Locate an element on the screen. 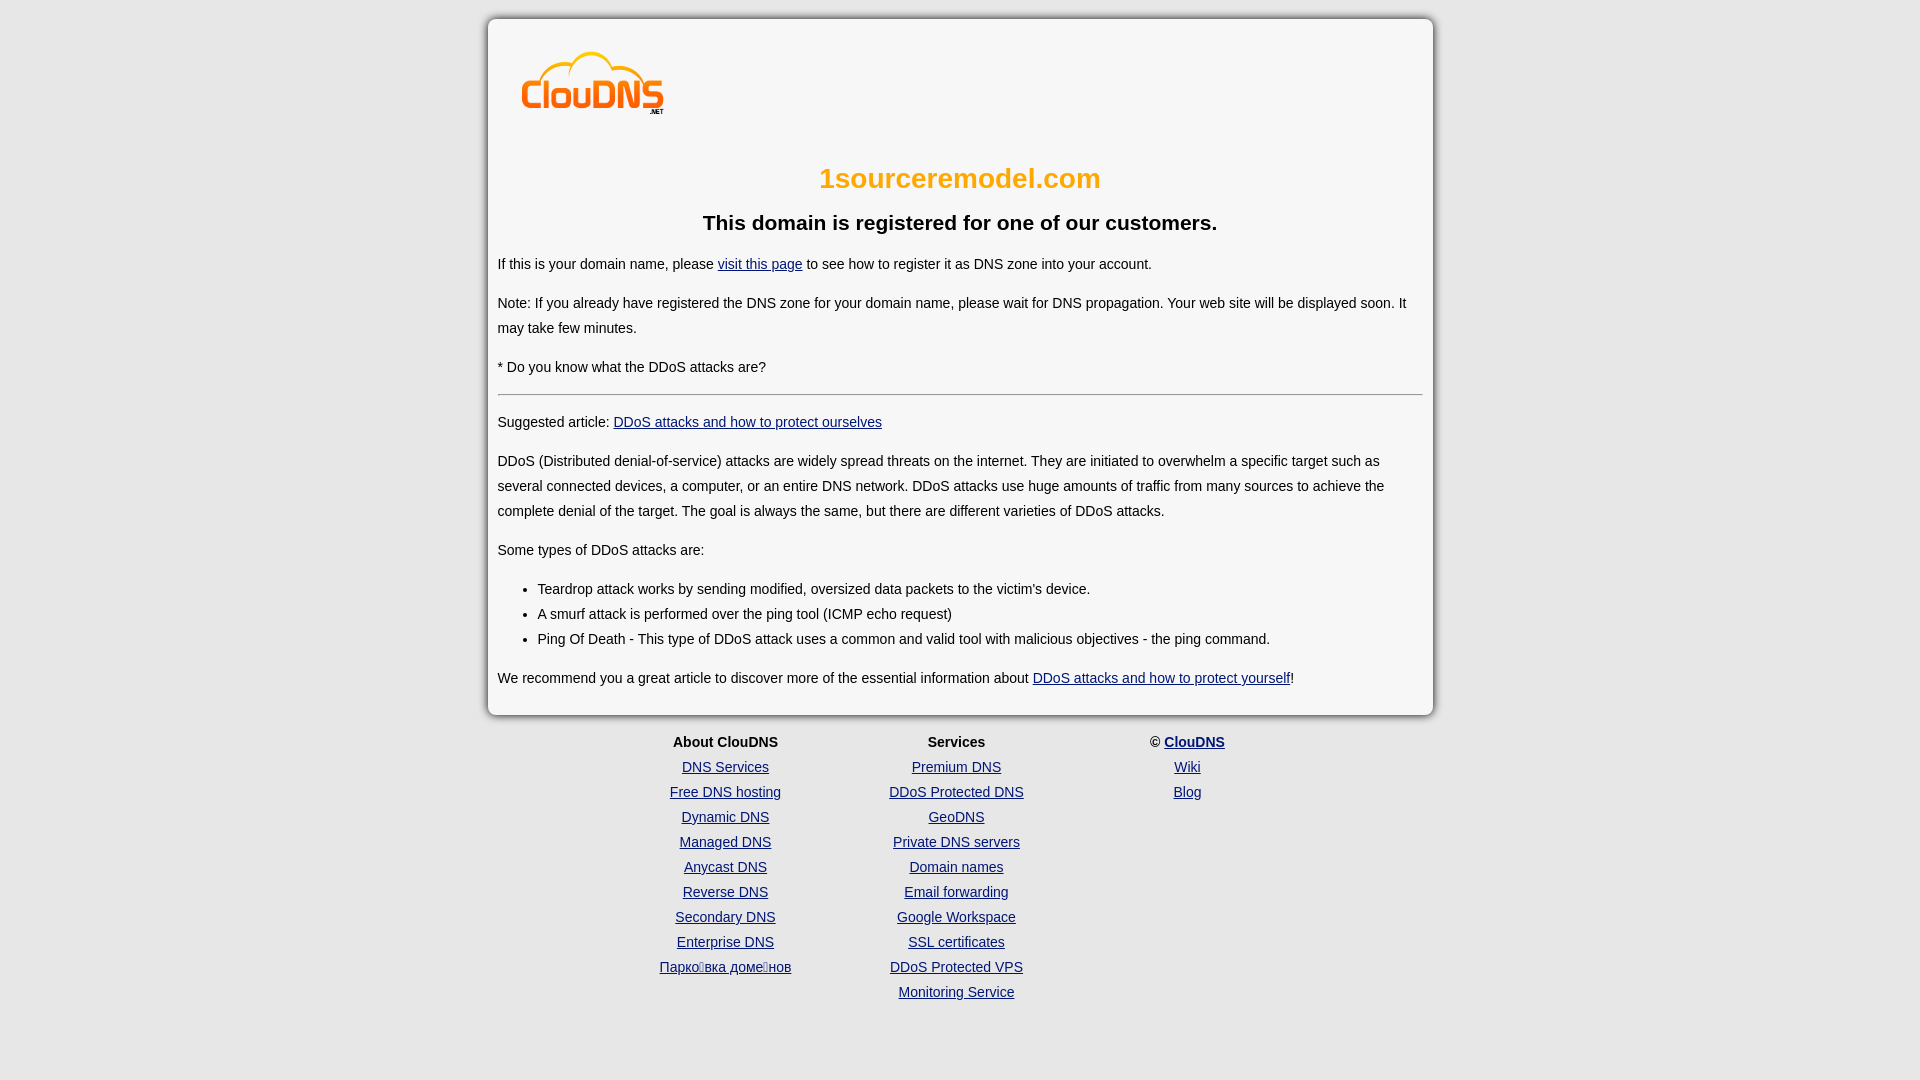  Managed DNS is located at coordinates (726, 842).